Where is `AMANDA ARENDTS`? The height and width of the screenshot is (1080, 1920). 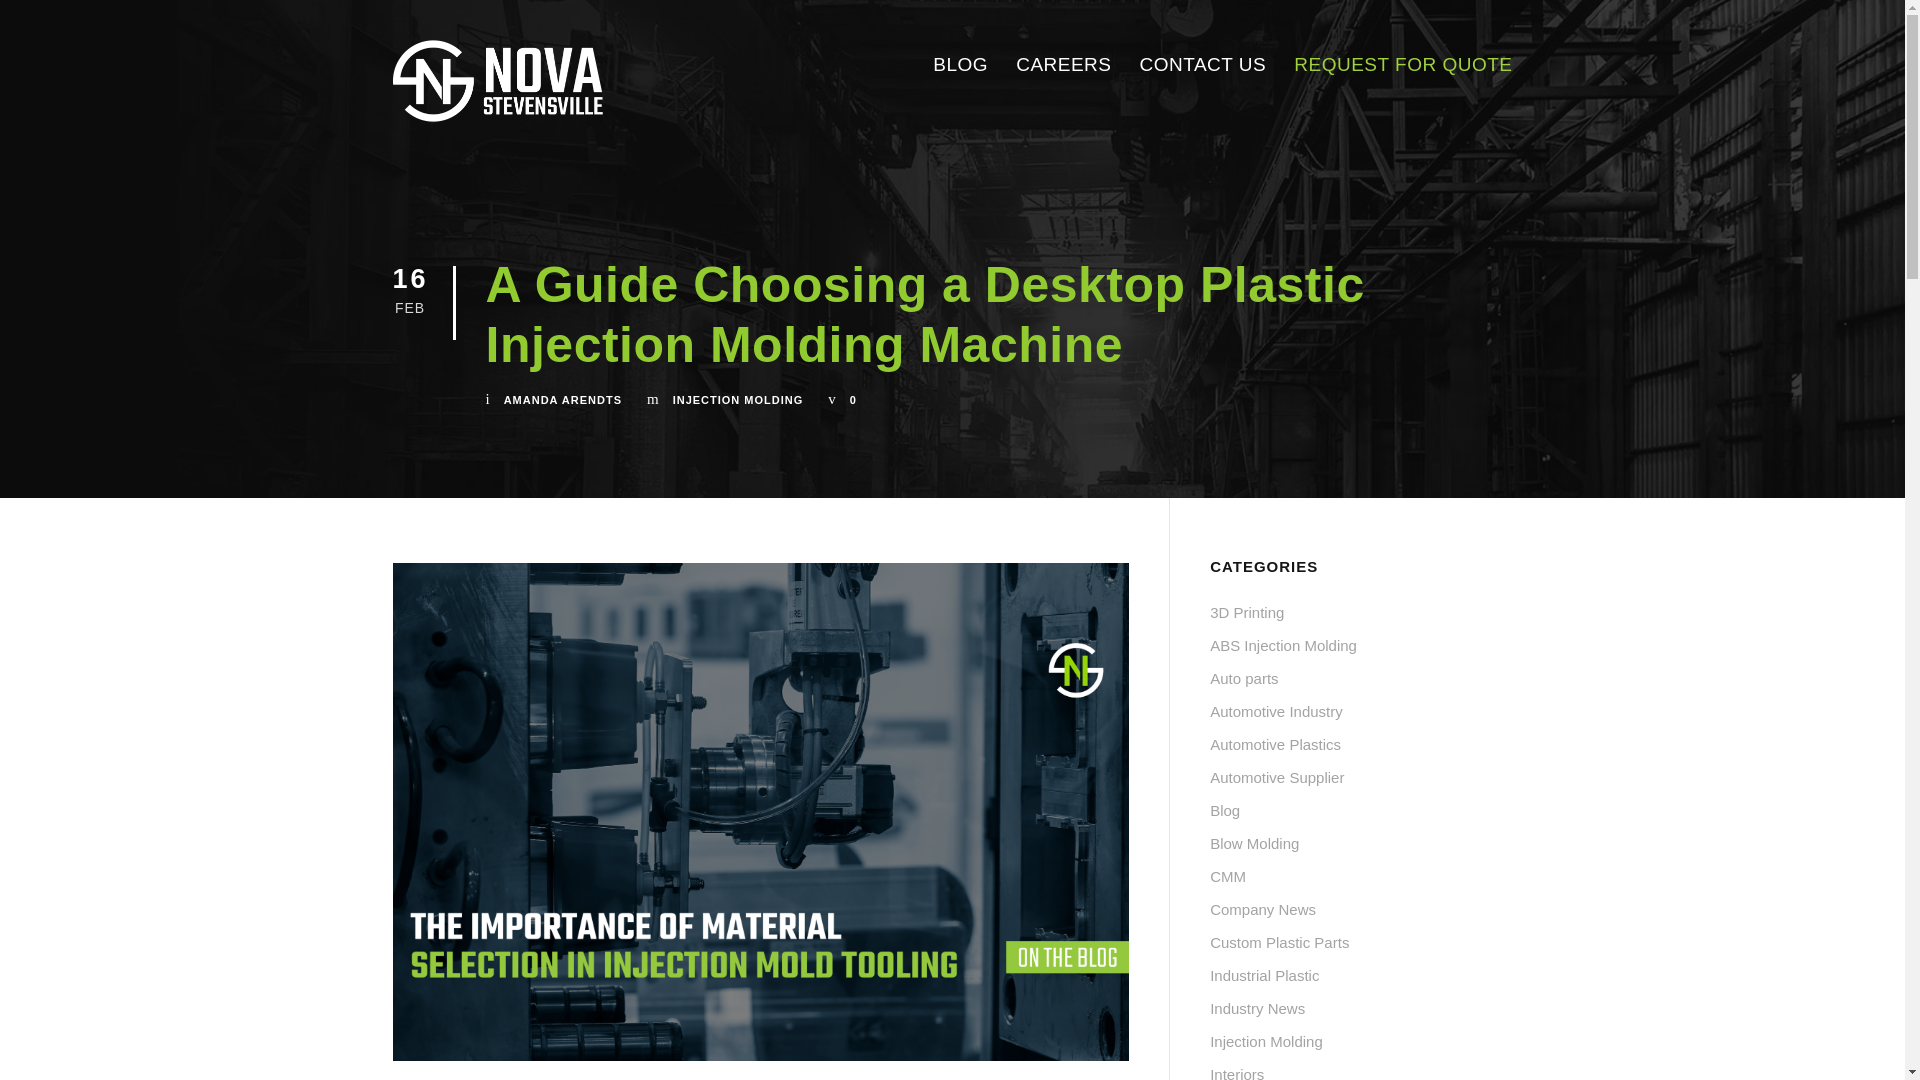
AMANDA ARENDTS is located at coordinates (562, 400).